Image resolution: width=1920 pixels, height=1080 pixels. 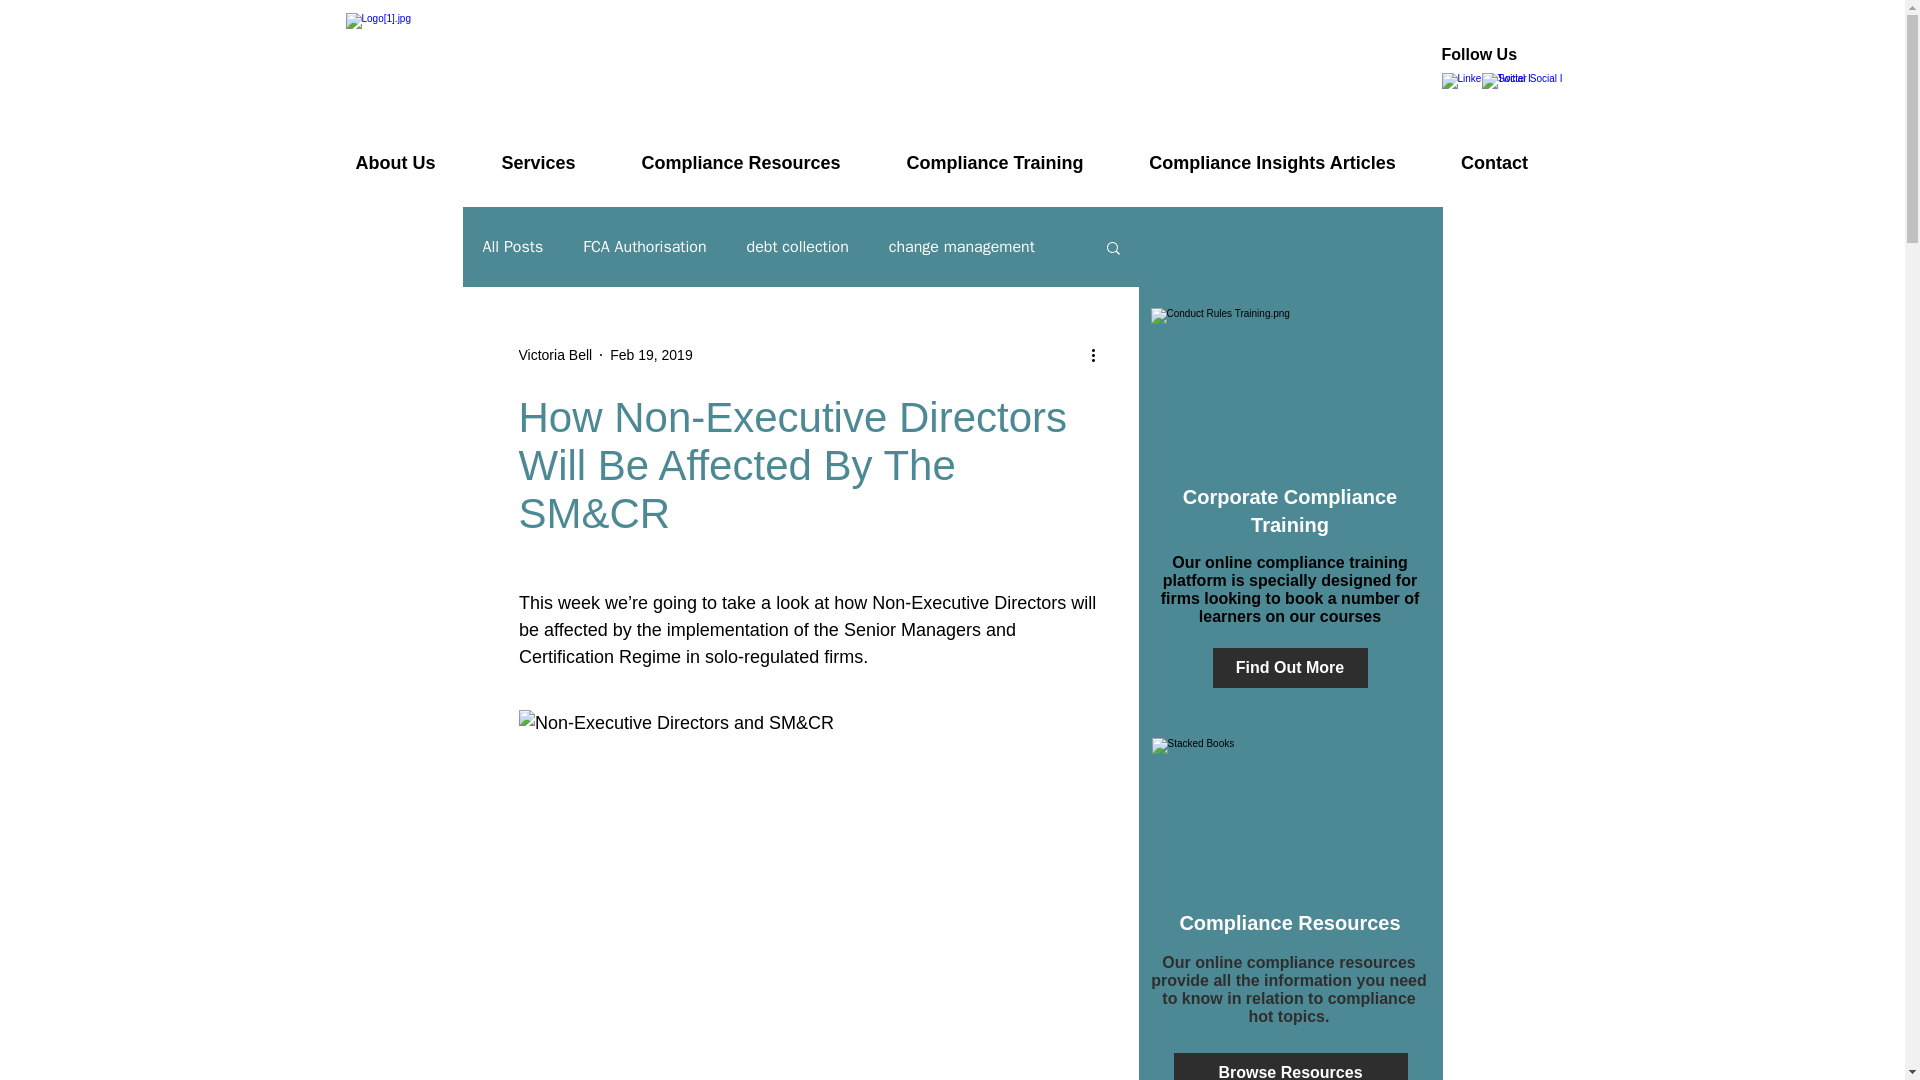 What do you see at coordinates (961, 246) in the screenshot?
I see `change management` at bounding box center [961, 246].